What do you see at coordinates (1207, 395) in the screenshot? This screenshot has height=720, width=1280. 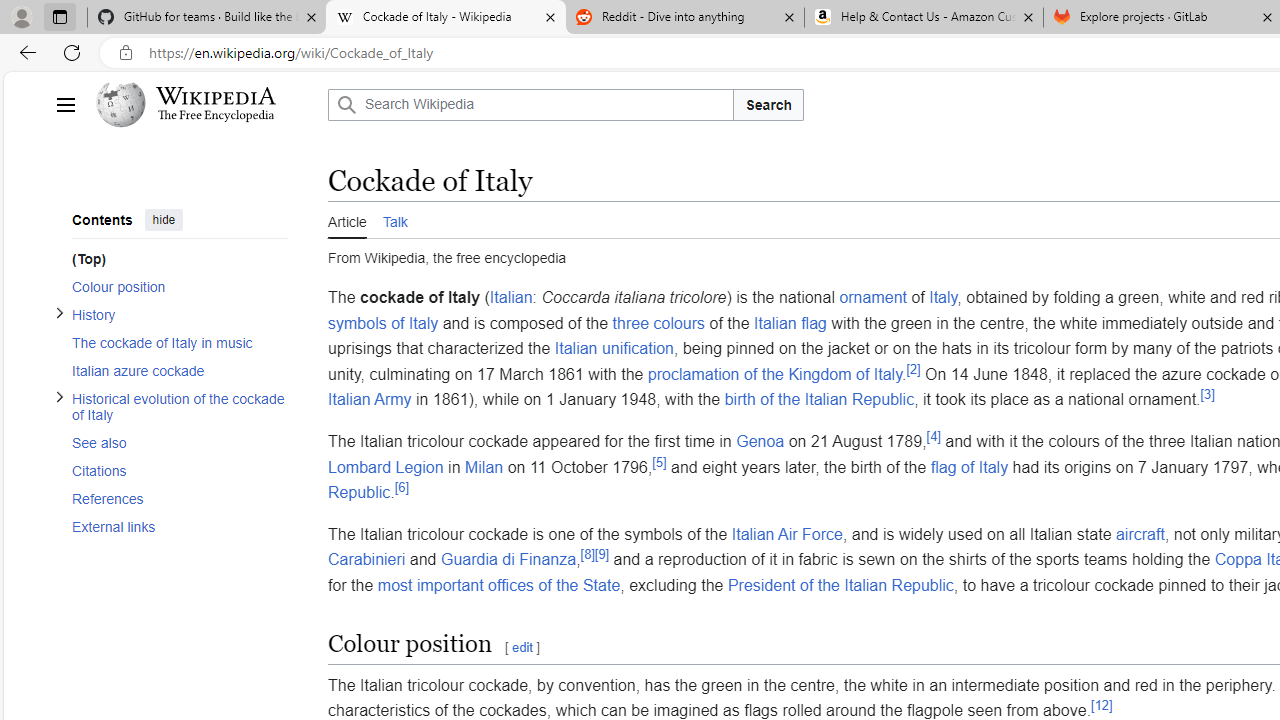 I see `[3]` at bounding box center [1207, 395].